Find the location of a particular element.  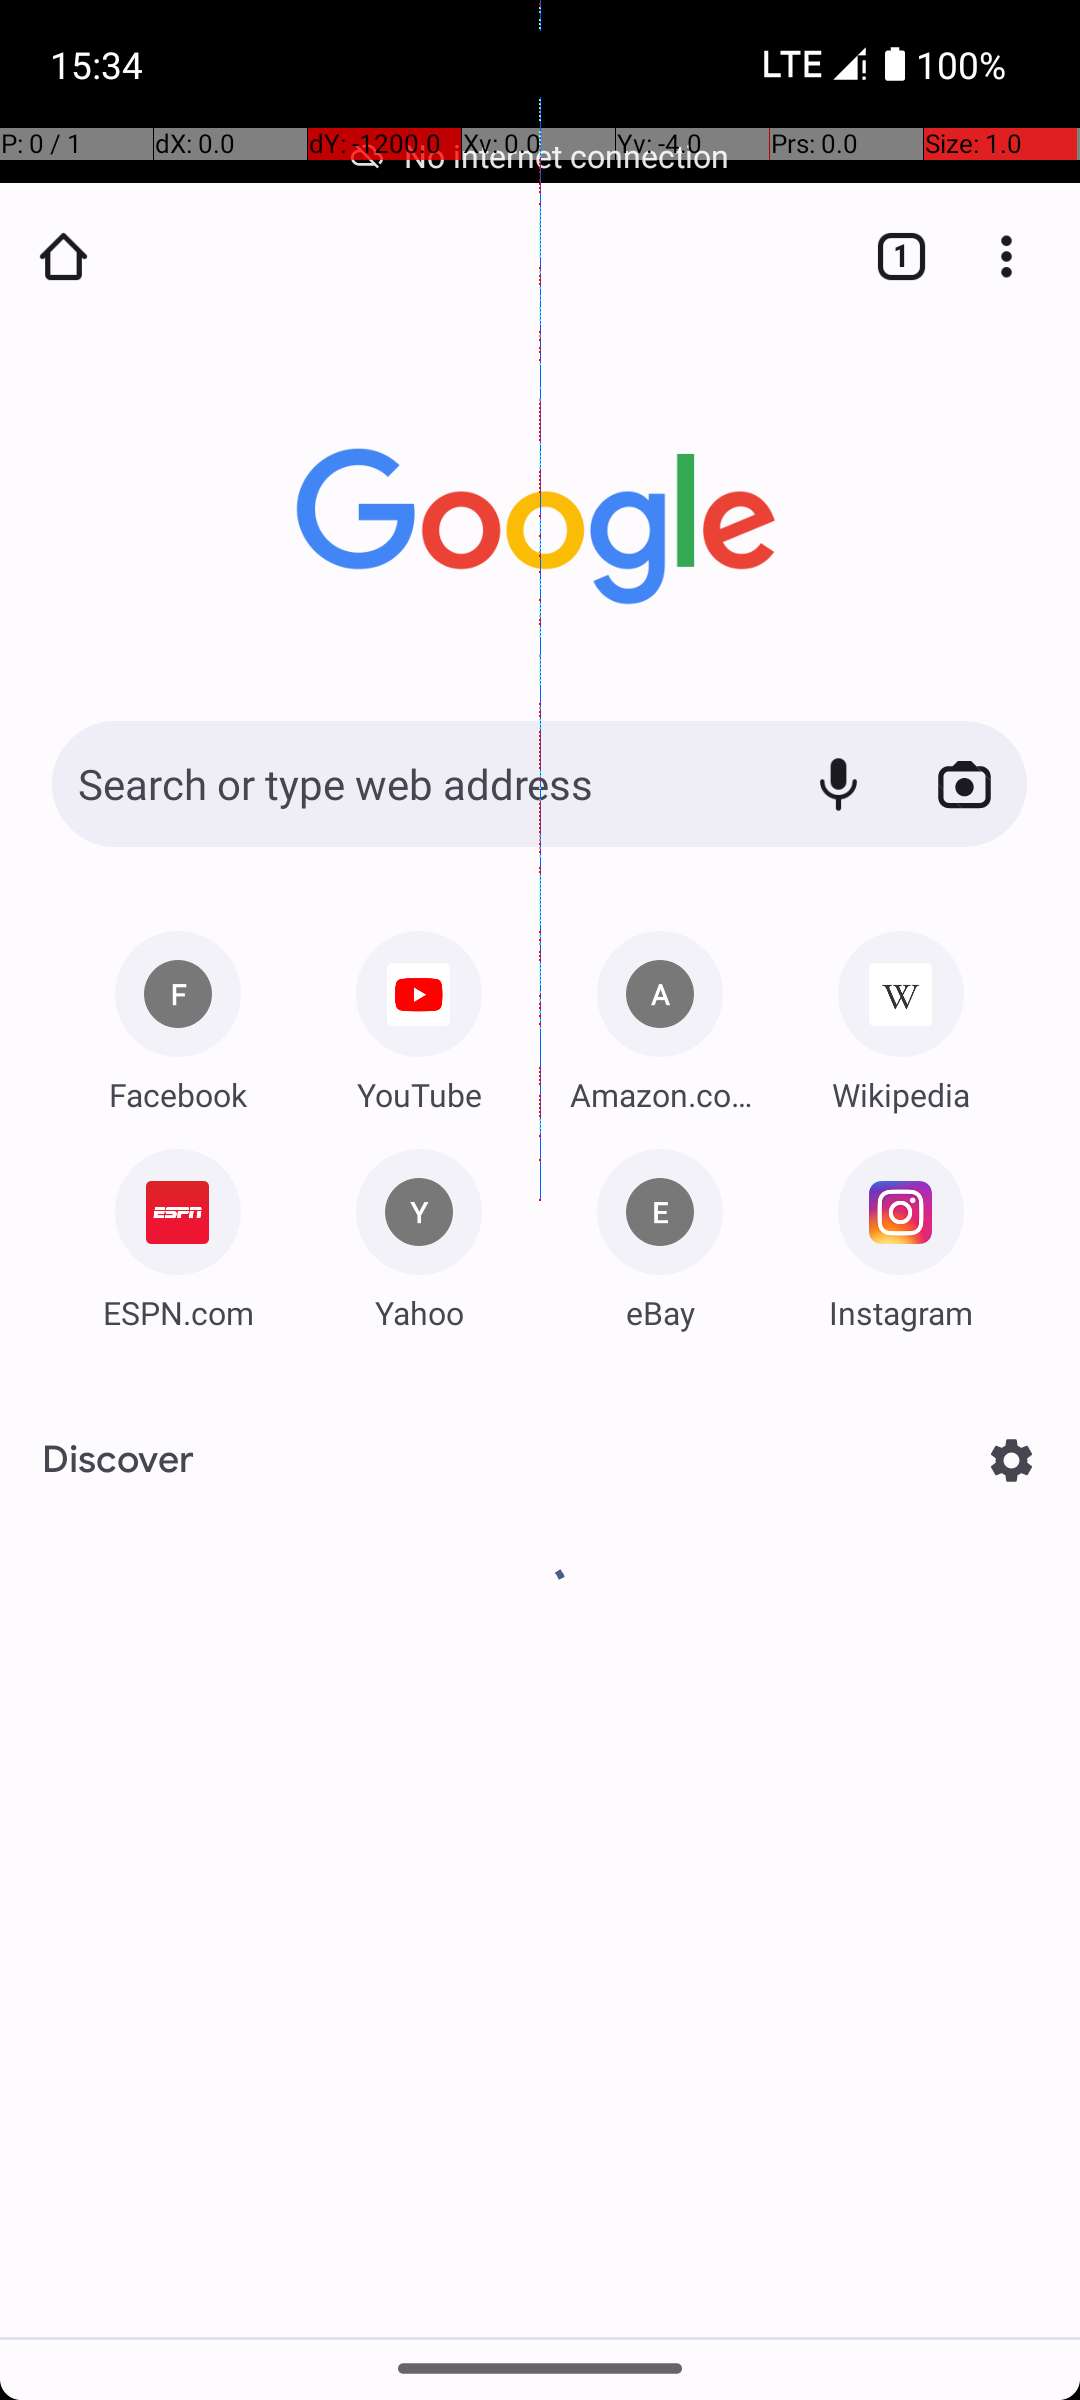

Navigate: YouTube: m.youtube.com is located at coordinates (419, 1014).